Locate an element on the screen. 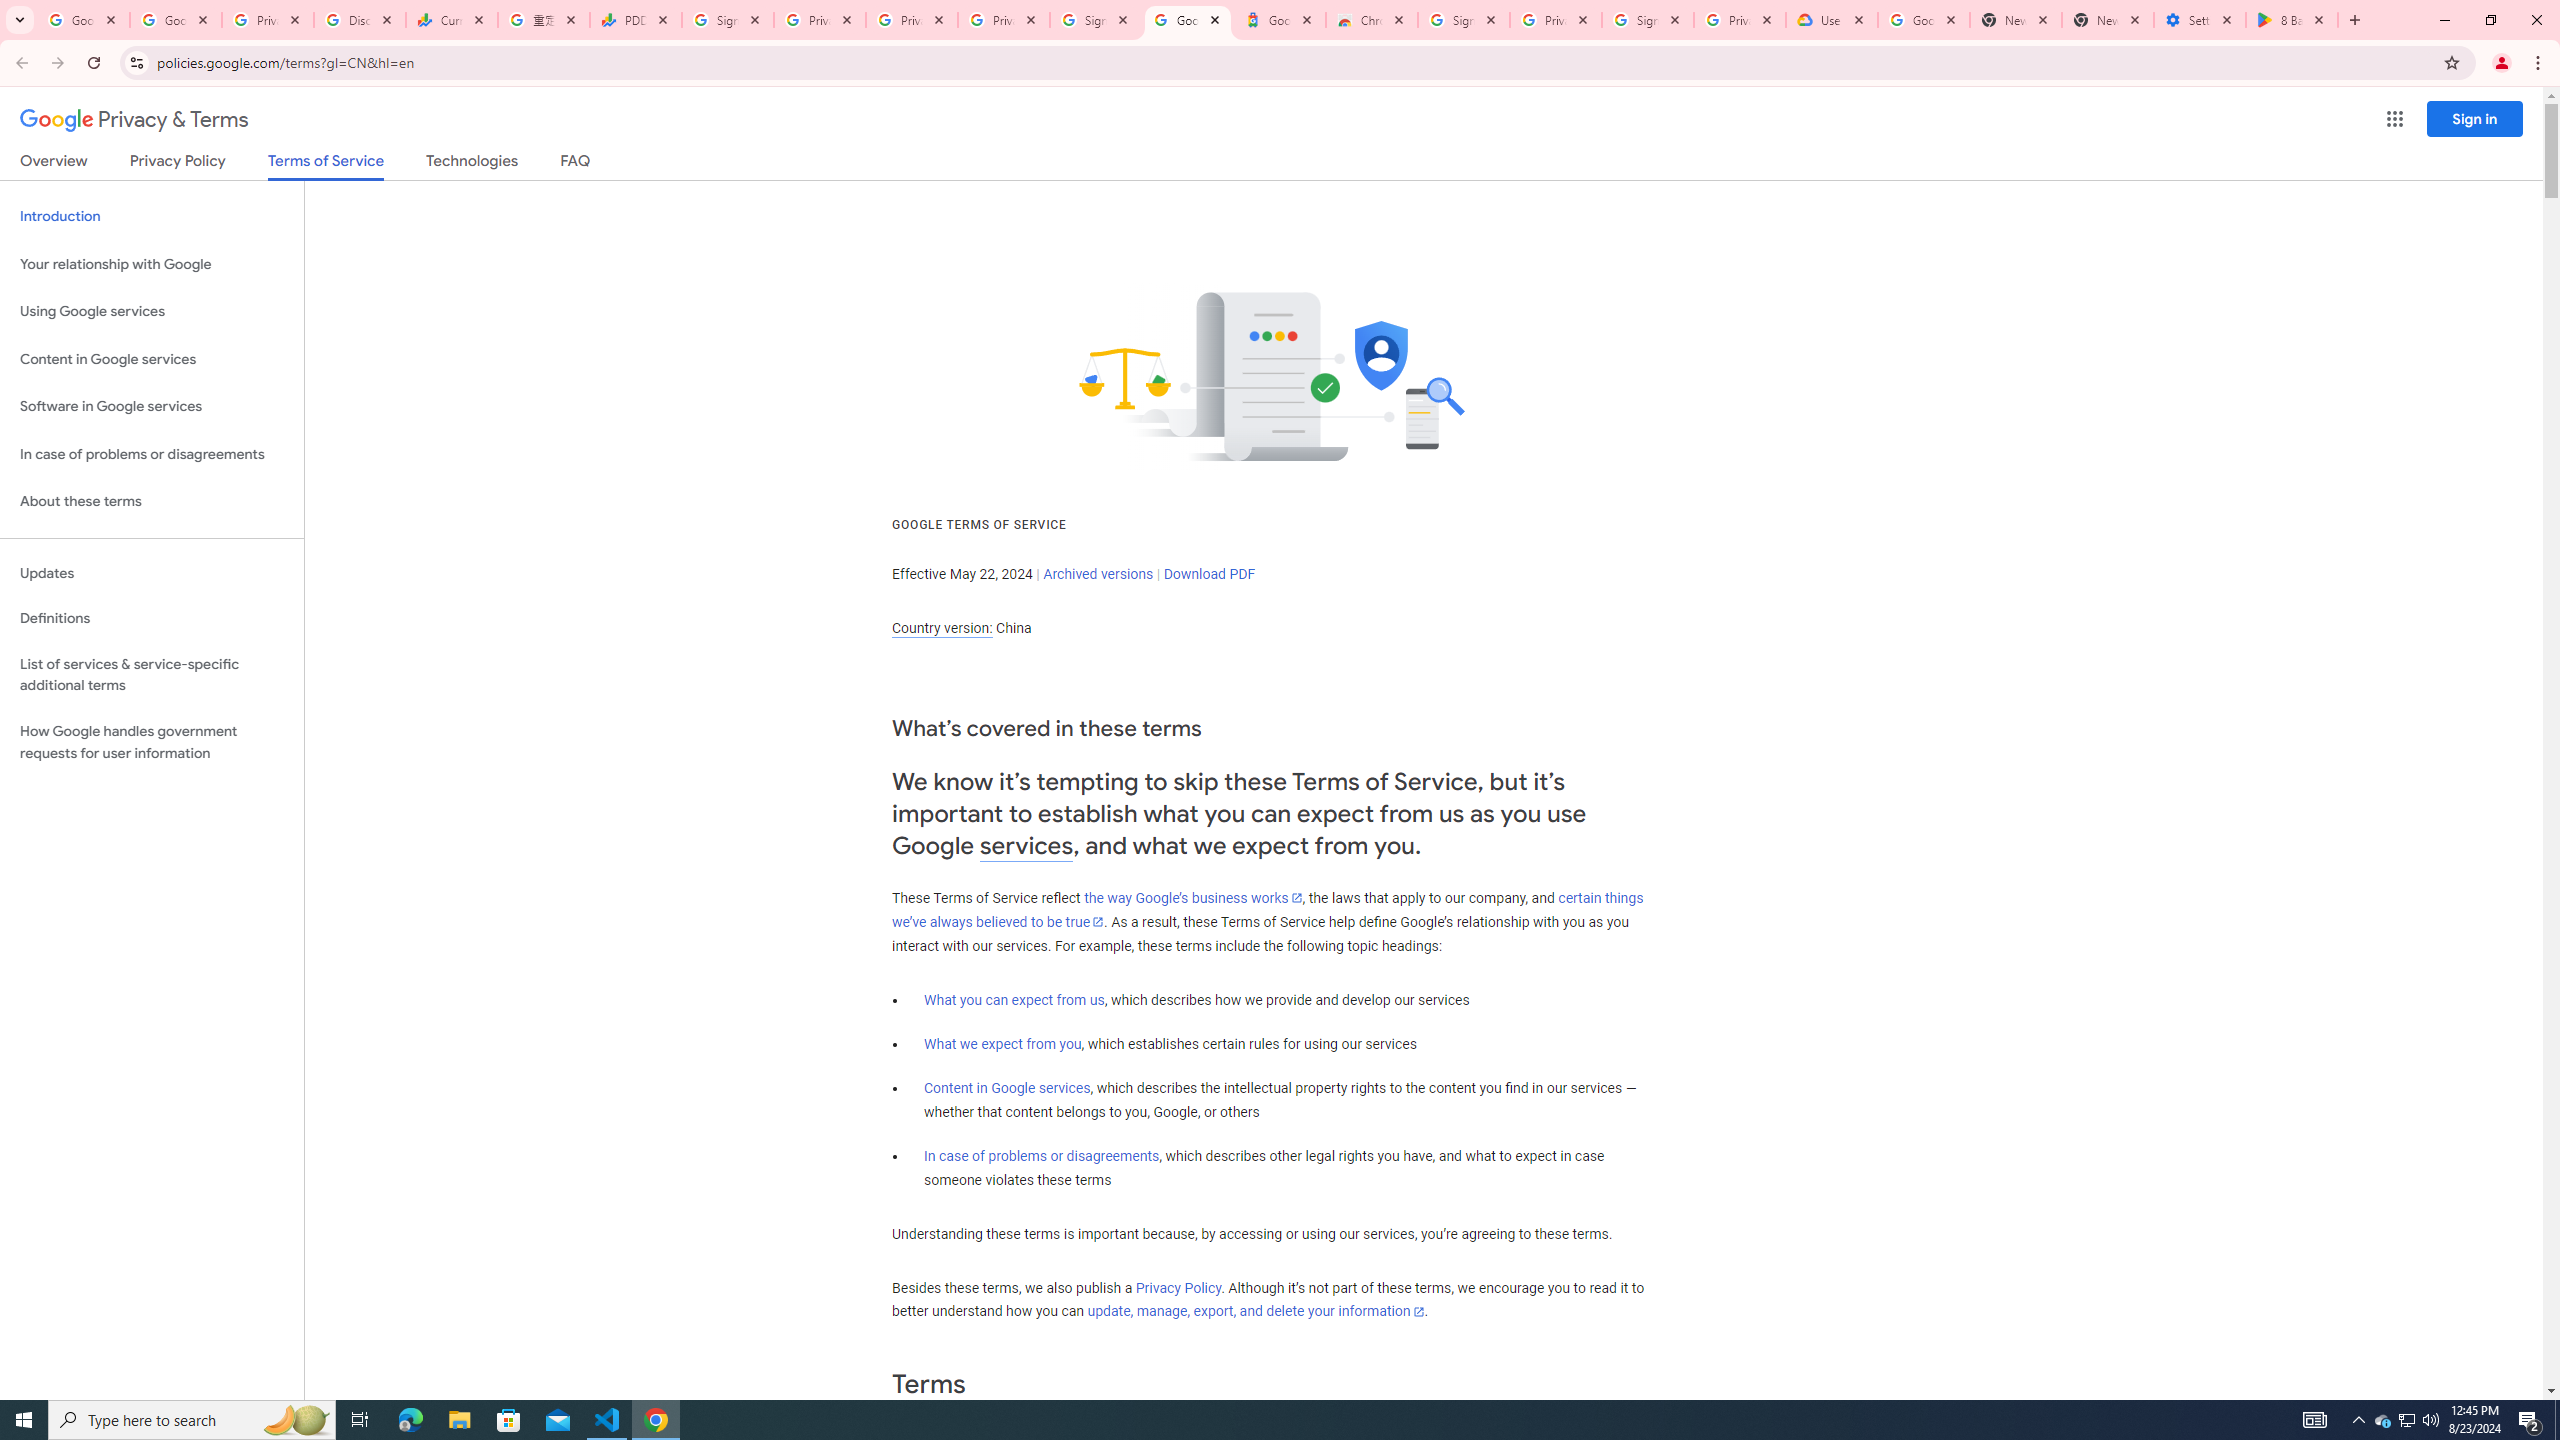 This screenshot has height=1440, width=2560. Archived versions is located at coordinates (1098, 574).